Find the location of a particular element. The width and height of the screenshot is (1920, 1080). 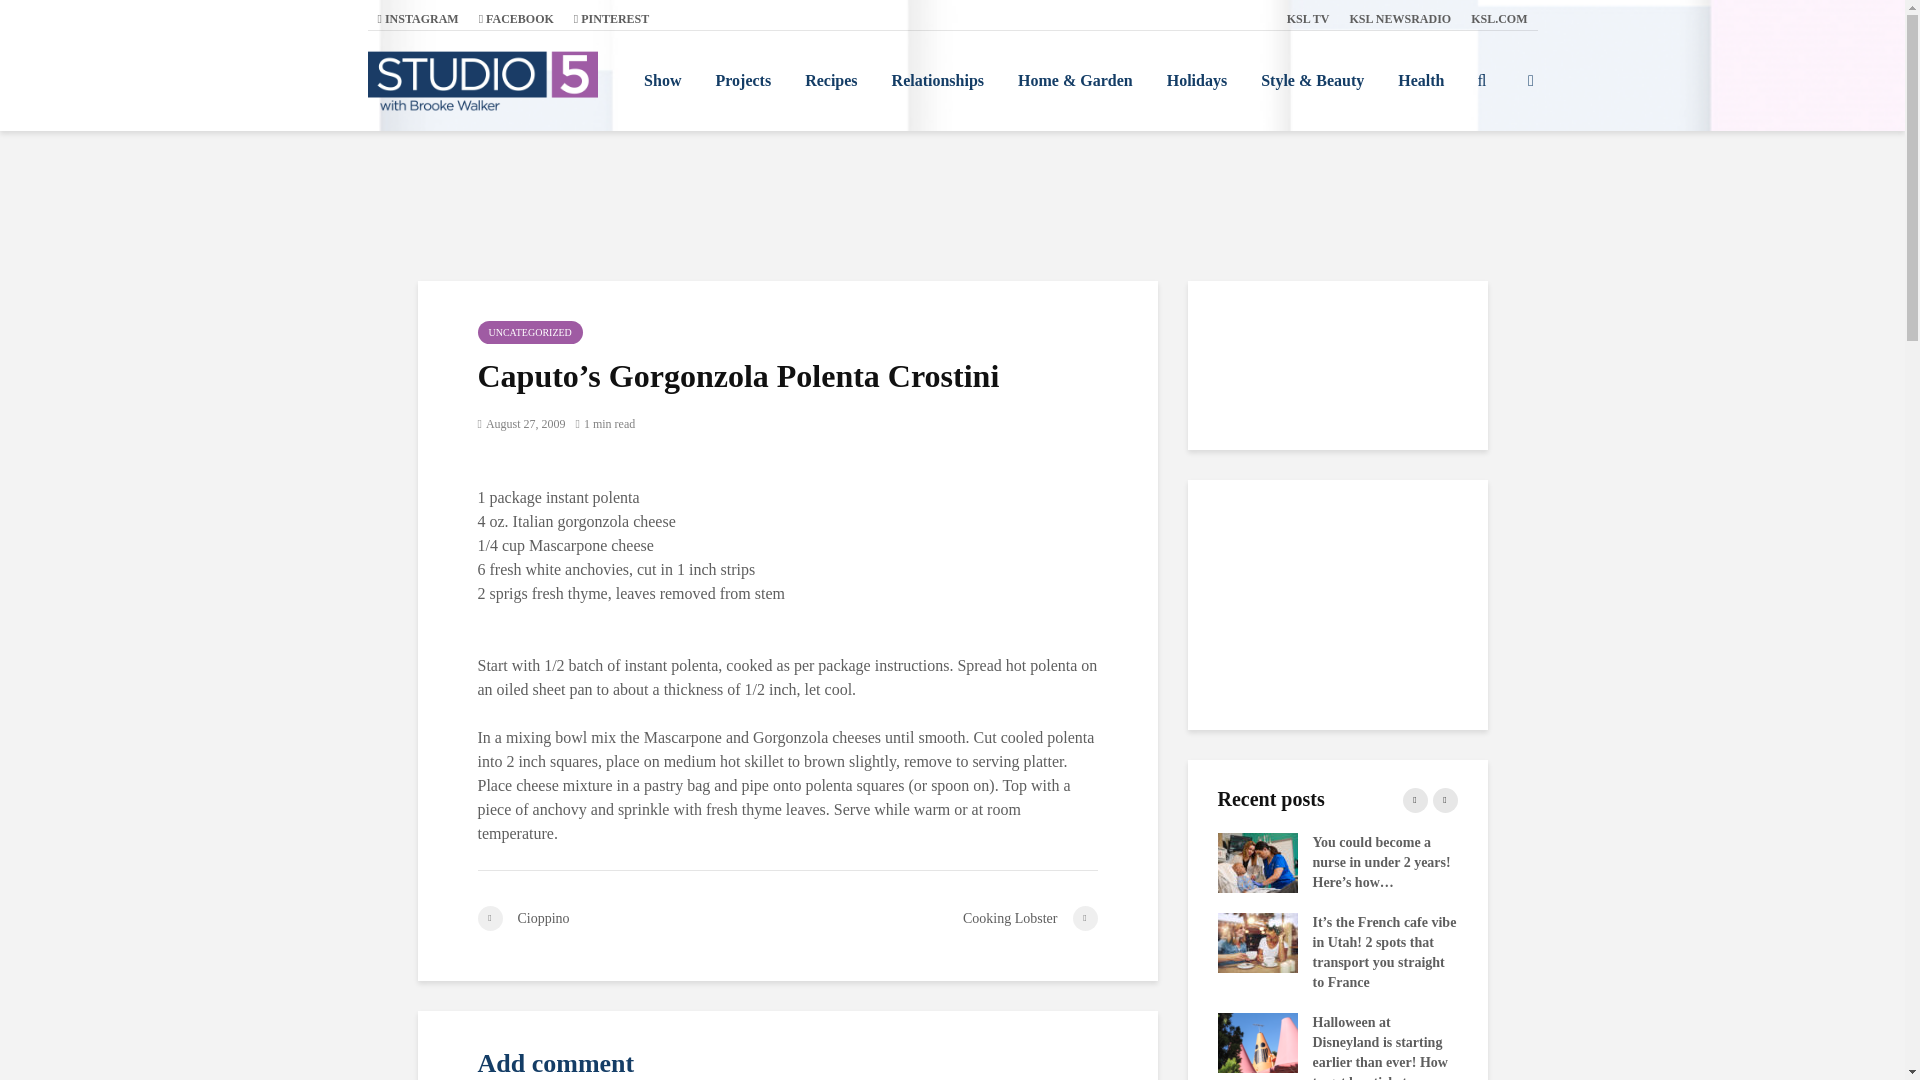

PINTEREST is located at coordinates (611, 18).